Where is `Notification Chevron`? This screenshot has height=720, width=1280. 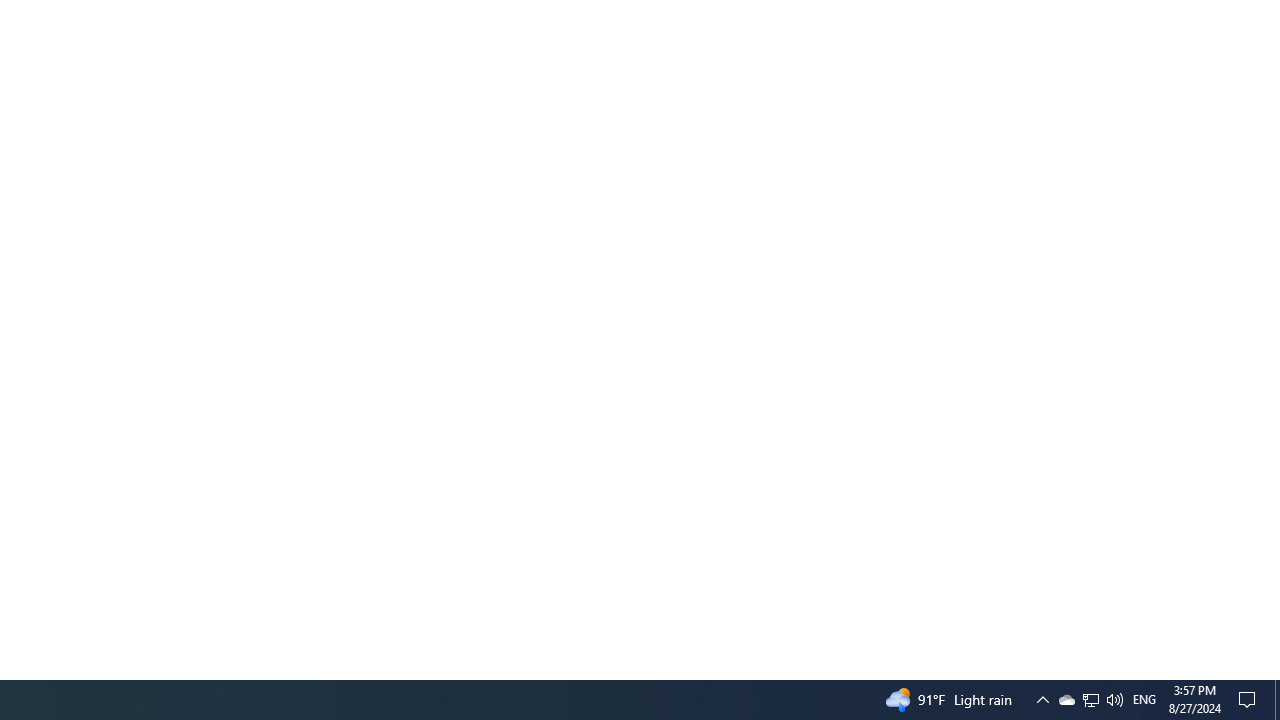
Notification Chevron is located at coordinates (1042, 700).